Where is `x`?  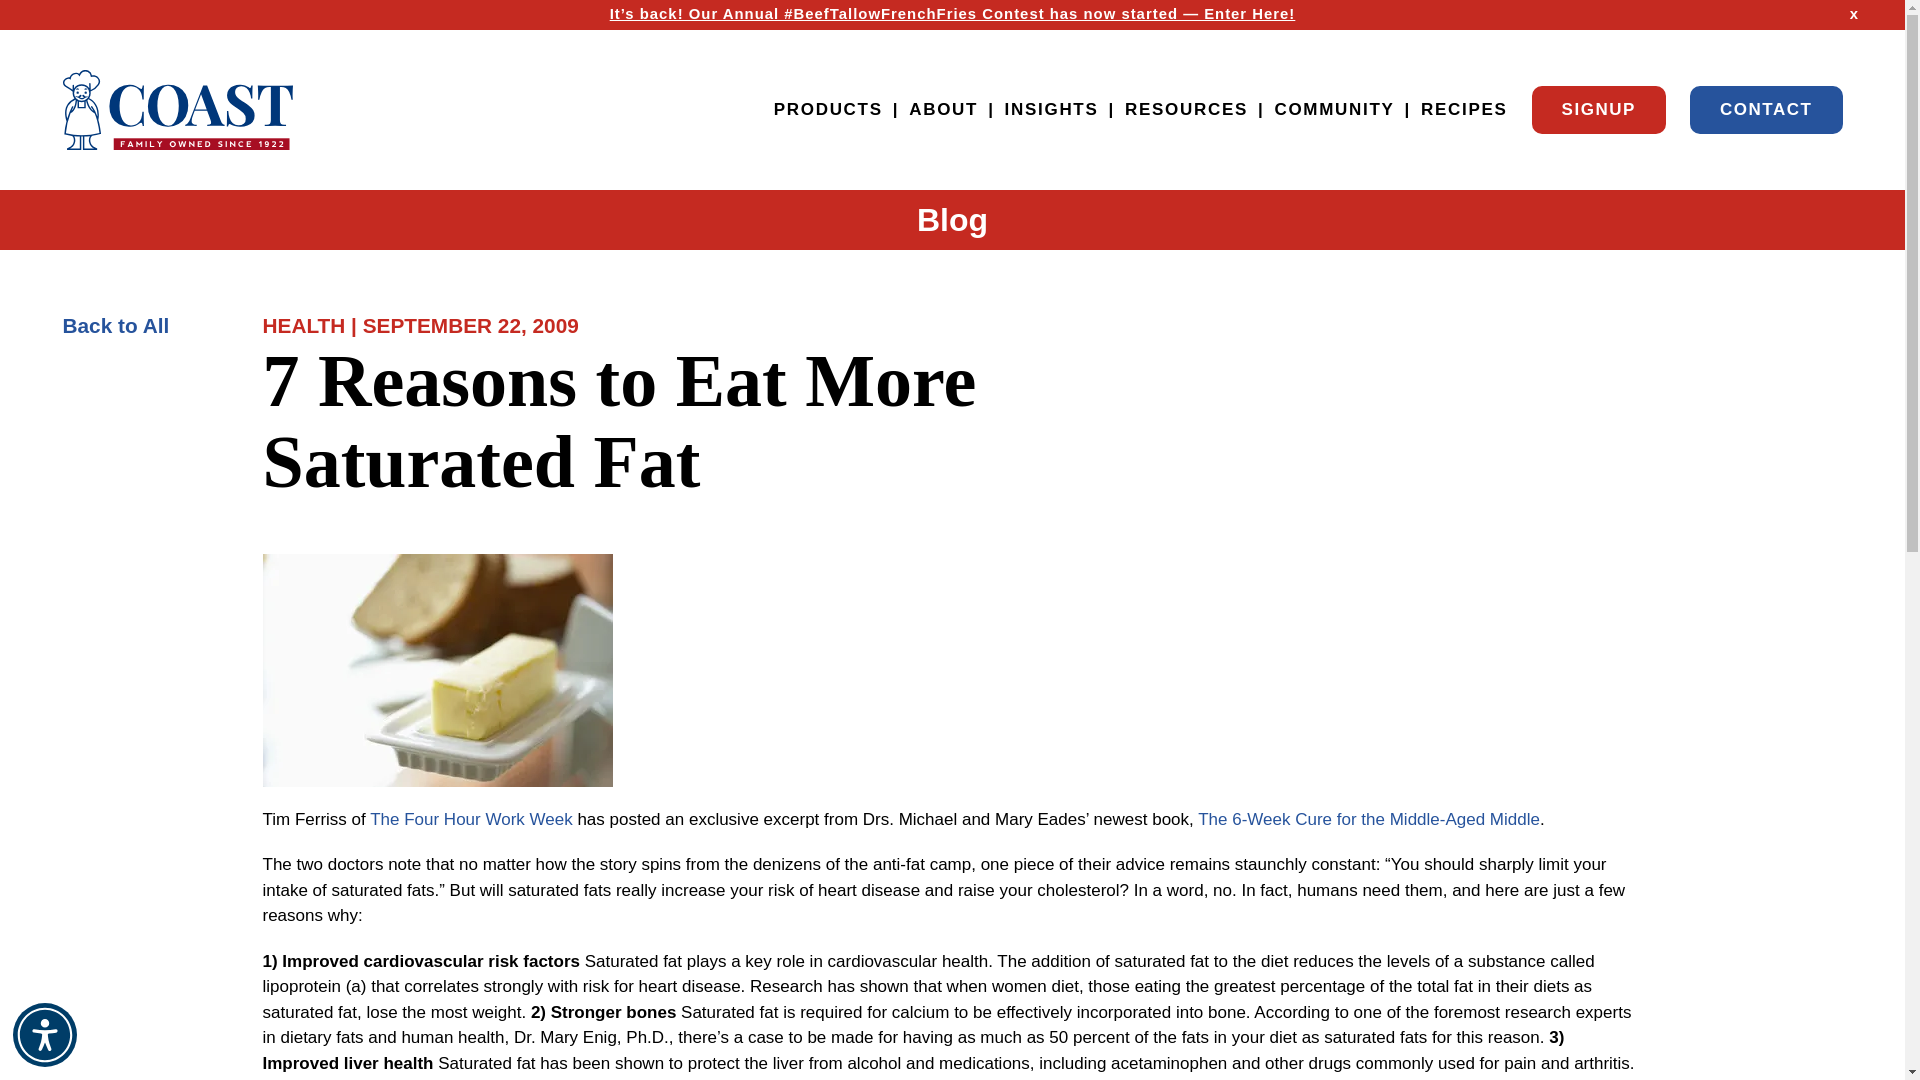
x is located at coordinates (1854, 14).